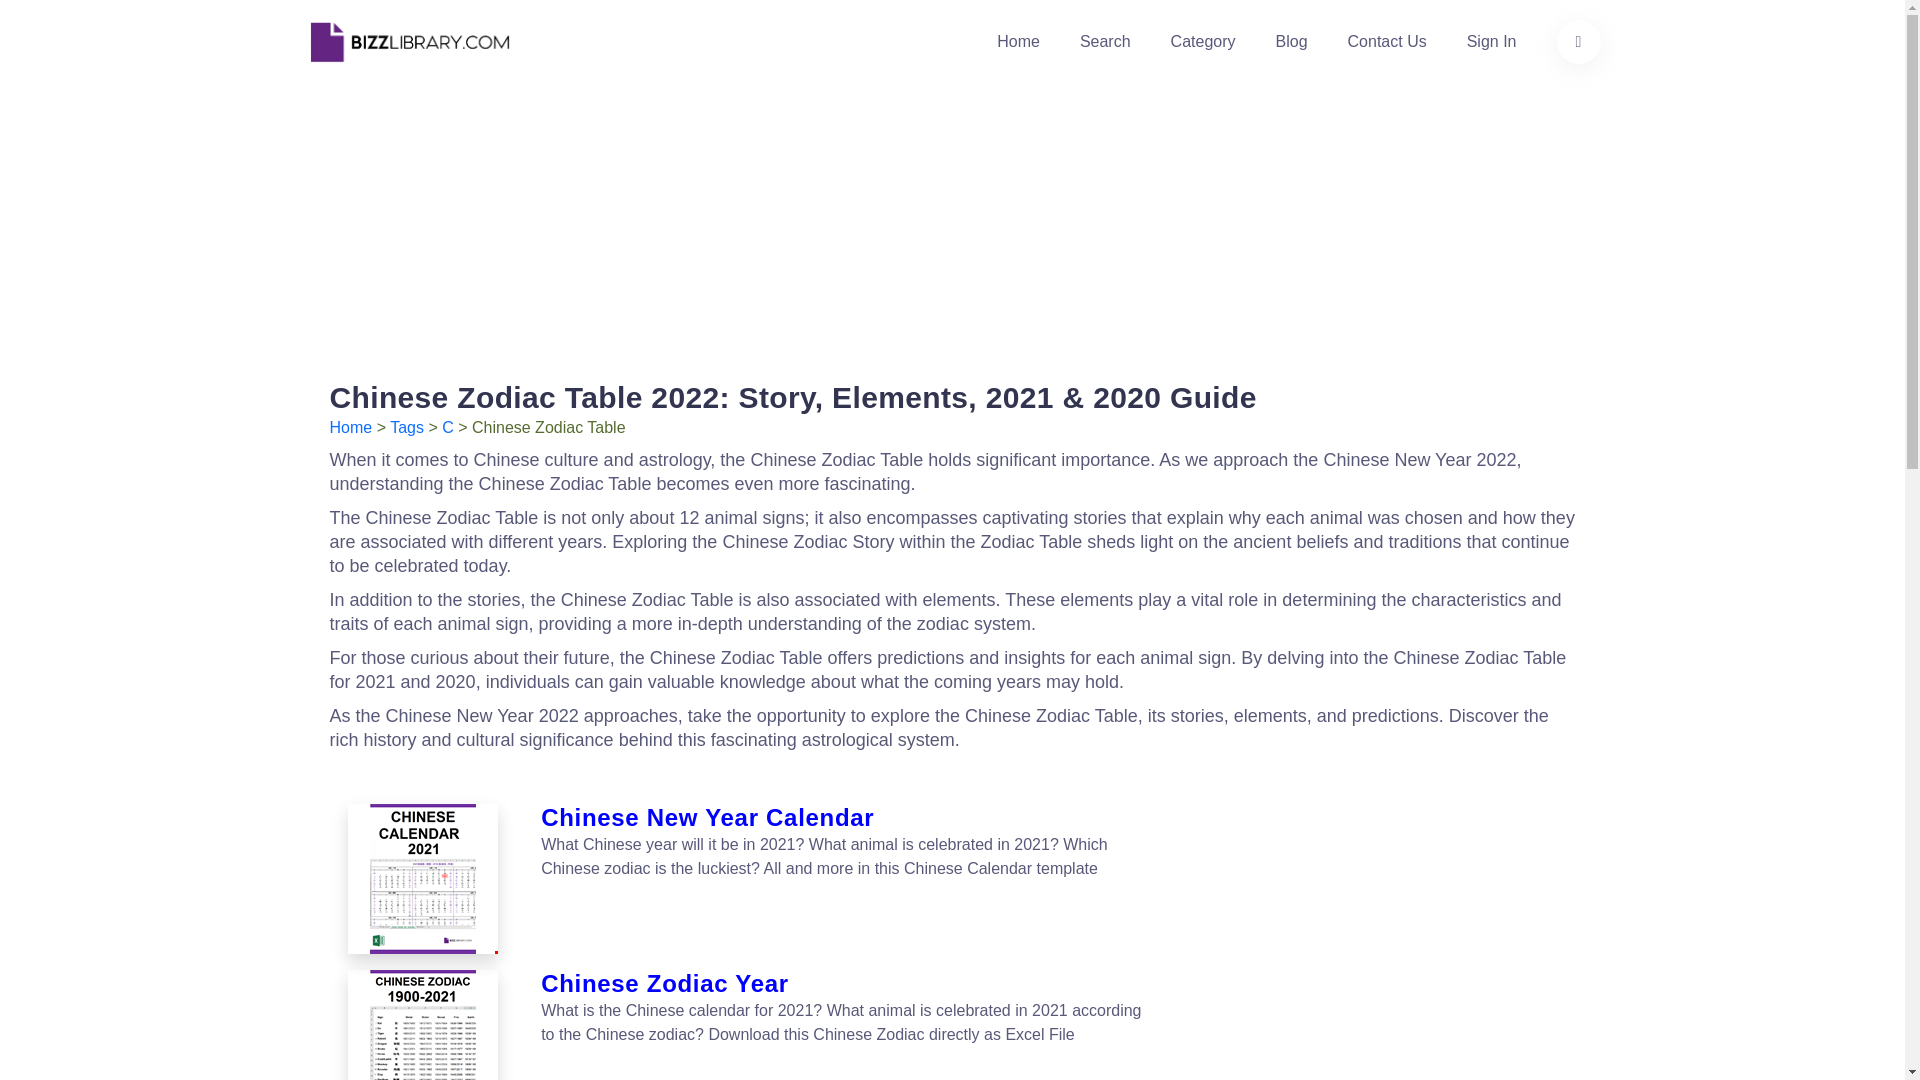 The image size is (1920, 1080). Describe the element at coordinates (1577, 42) in the screenshot. I see `Find the template you need` at that location.